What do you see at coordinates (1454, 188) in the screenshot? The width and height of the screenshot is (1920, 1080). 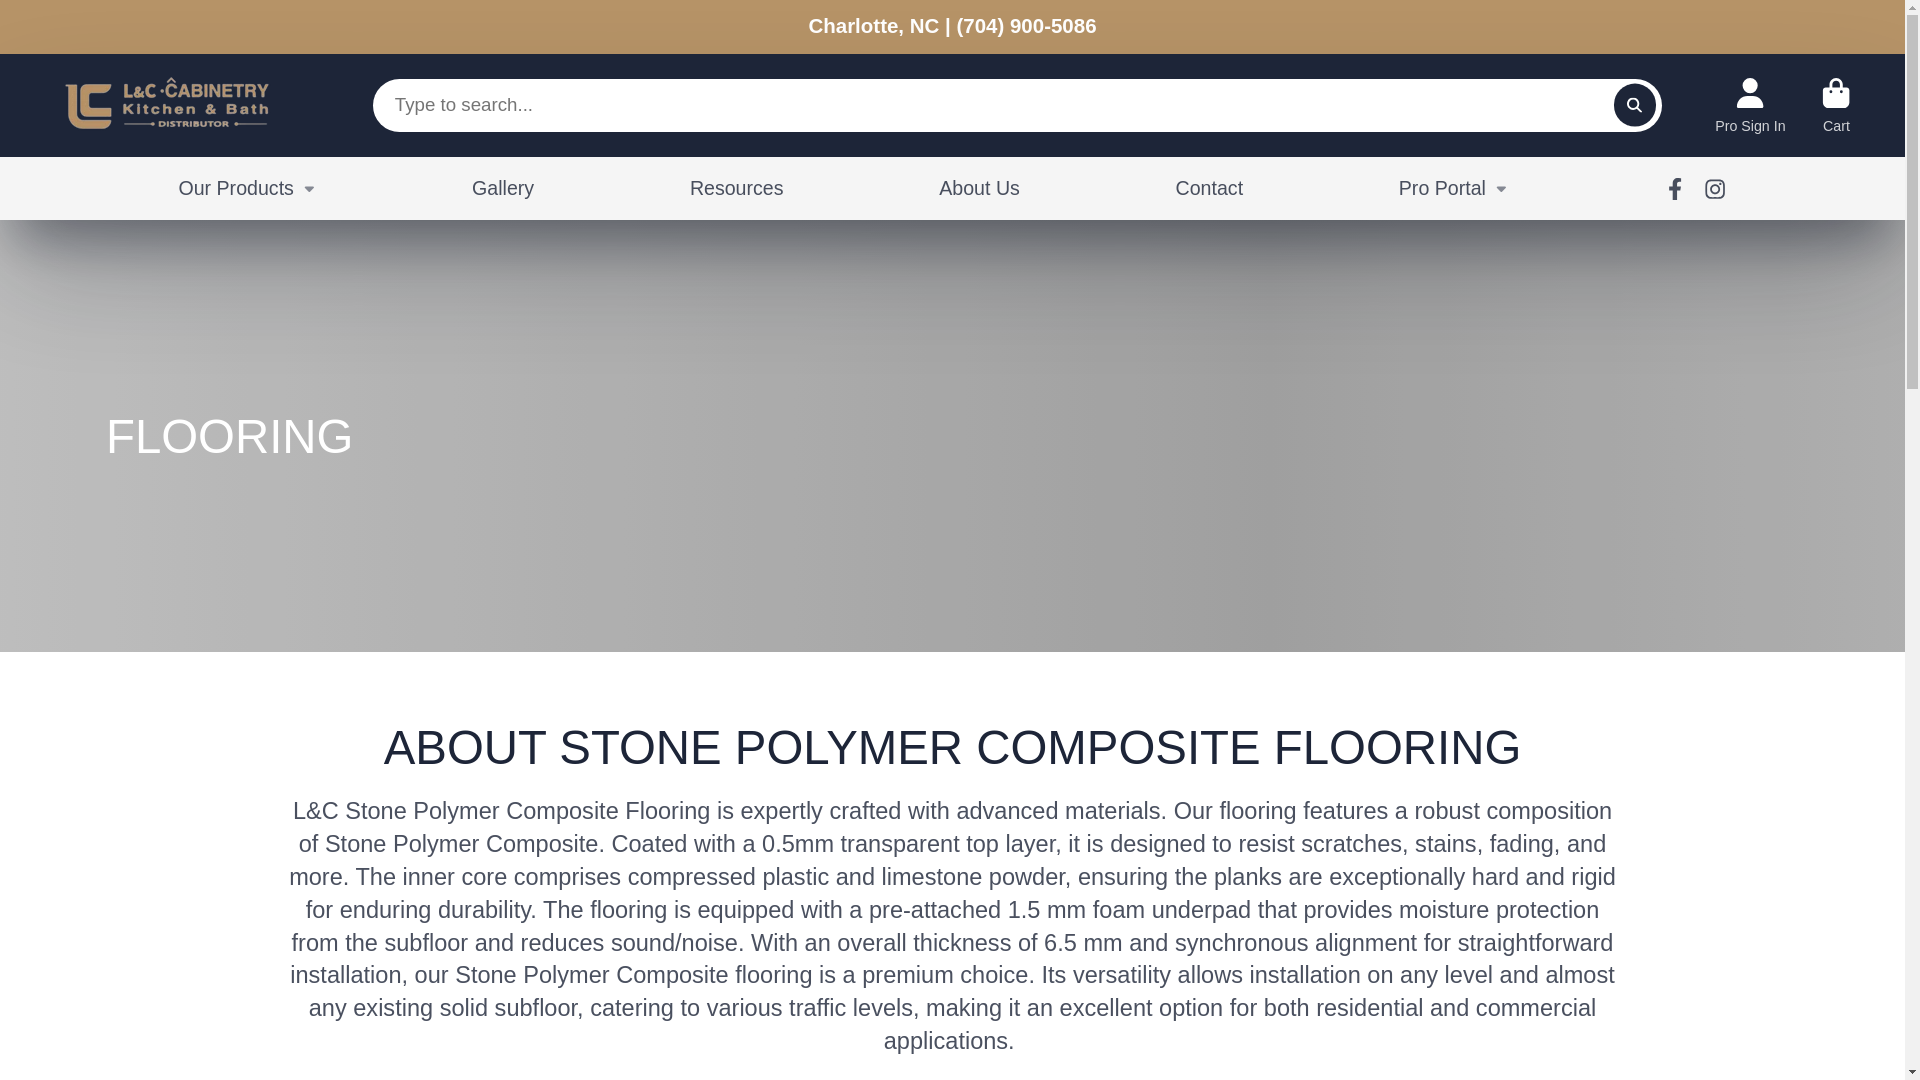 I see `Pro Portal` at bounding box center [1454, 188].